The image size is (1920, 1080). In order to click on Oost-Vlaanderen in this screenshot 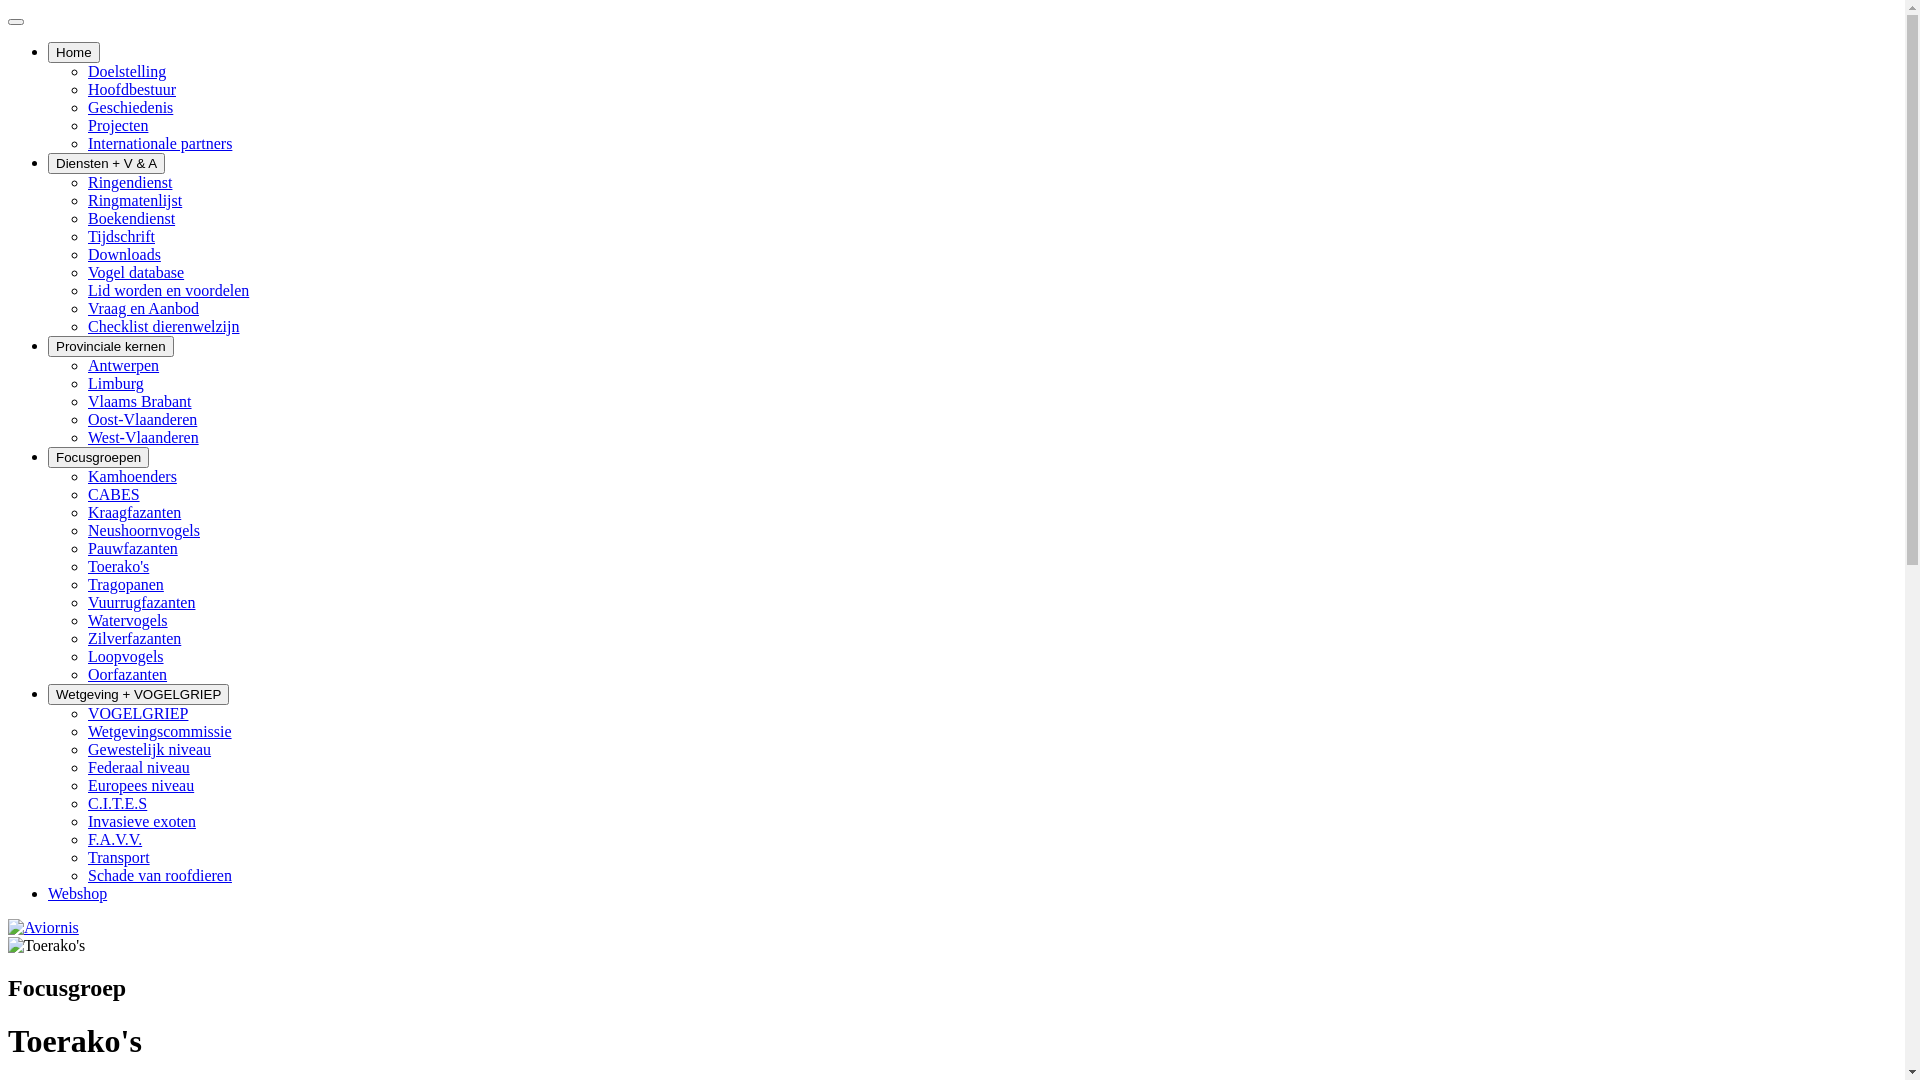, I will do `click(142, 420)`.